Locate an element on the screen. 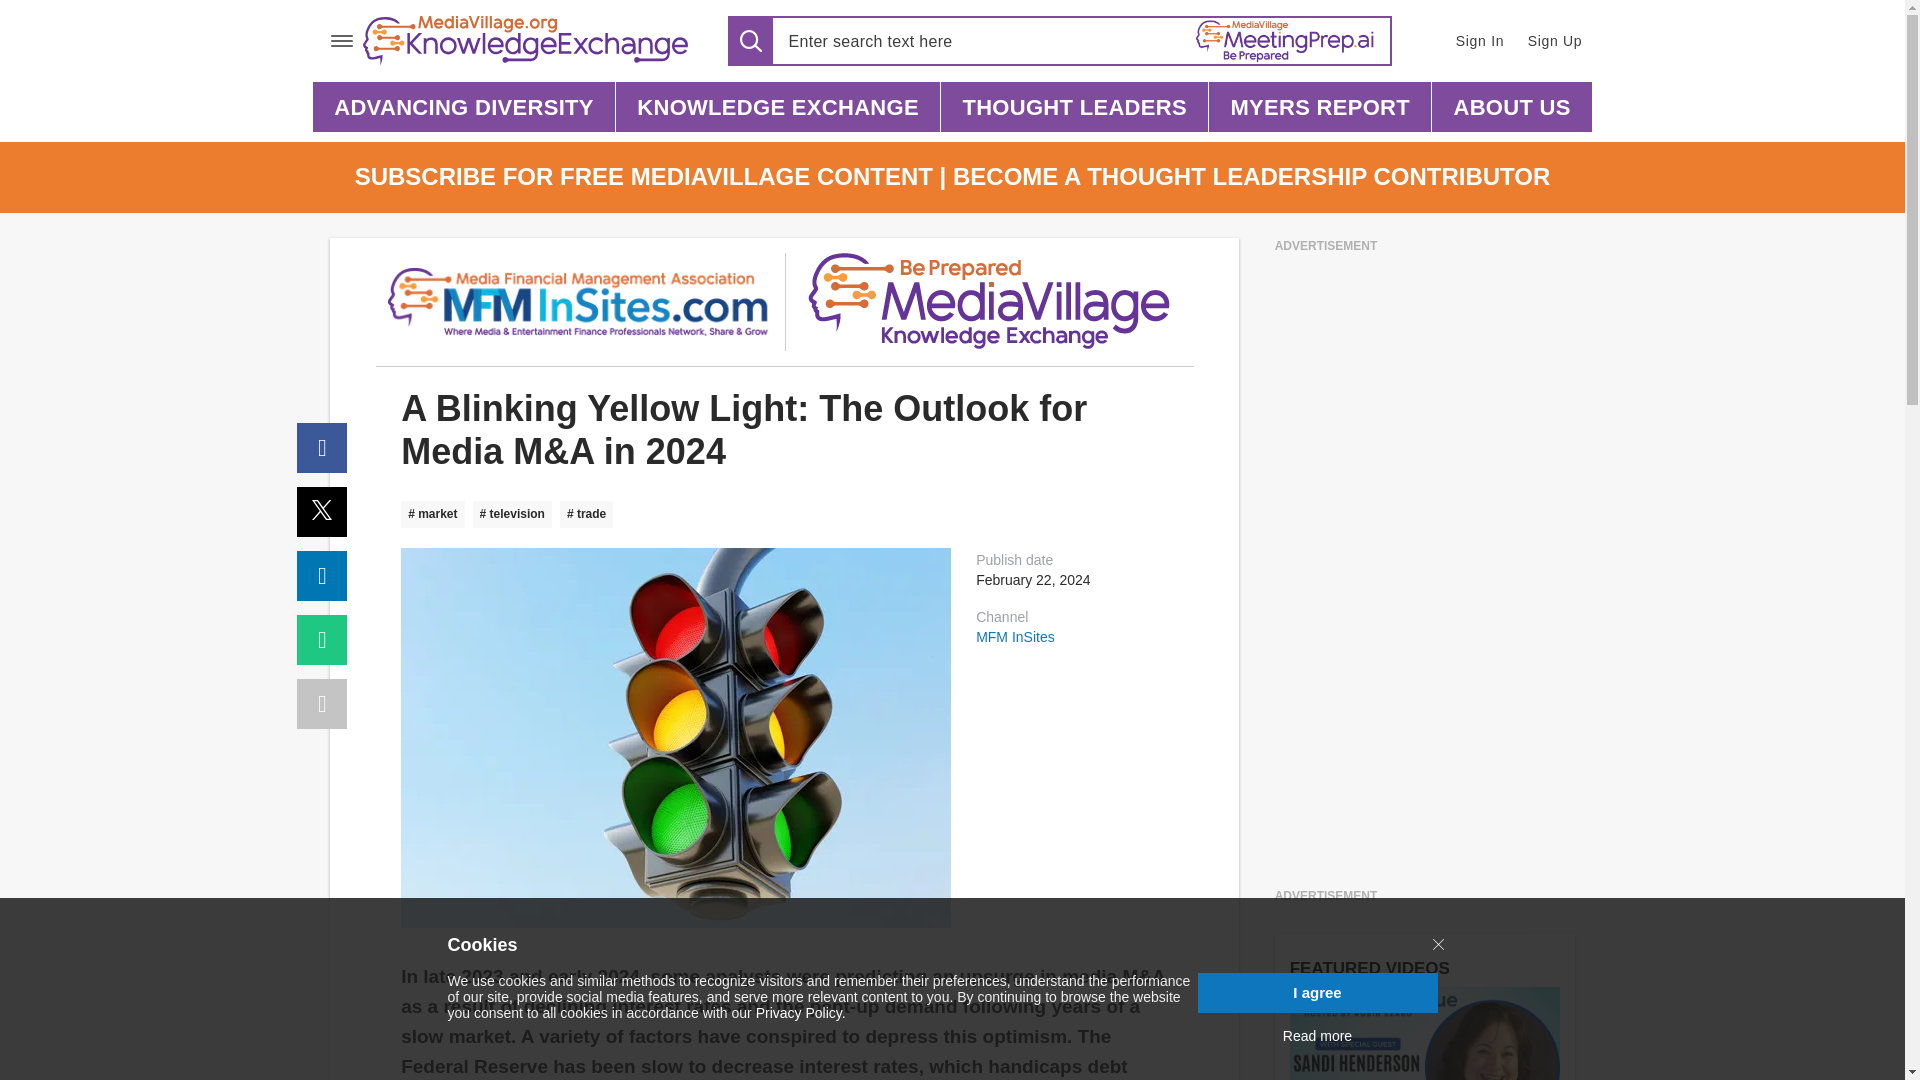  MFM InSites is located at coordinates (1014, 636).